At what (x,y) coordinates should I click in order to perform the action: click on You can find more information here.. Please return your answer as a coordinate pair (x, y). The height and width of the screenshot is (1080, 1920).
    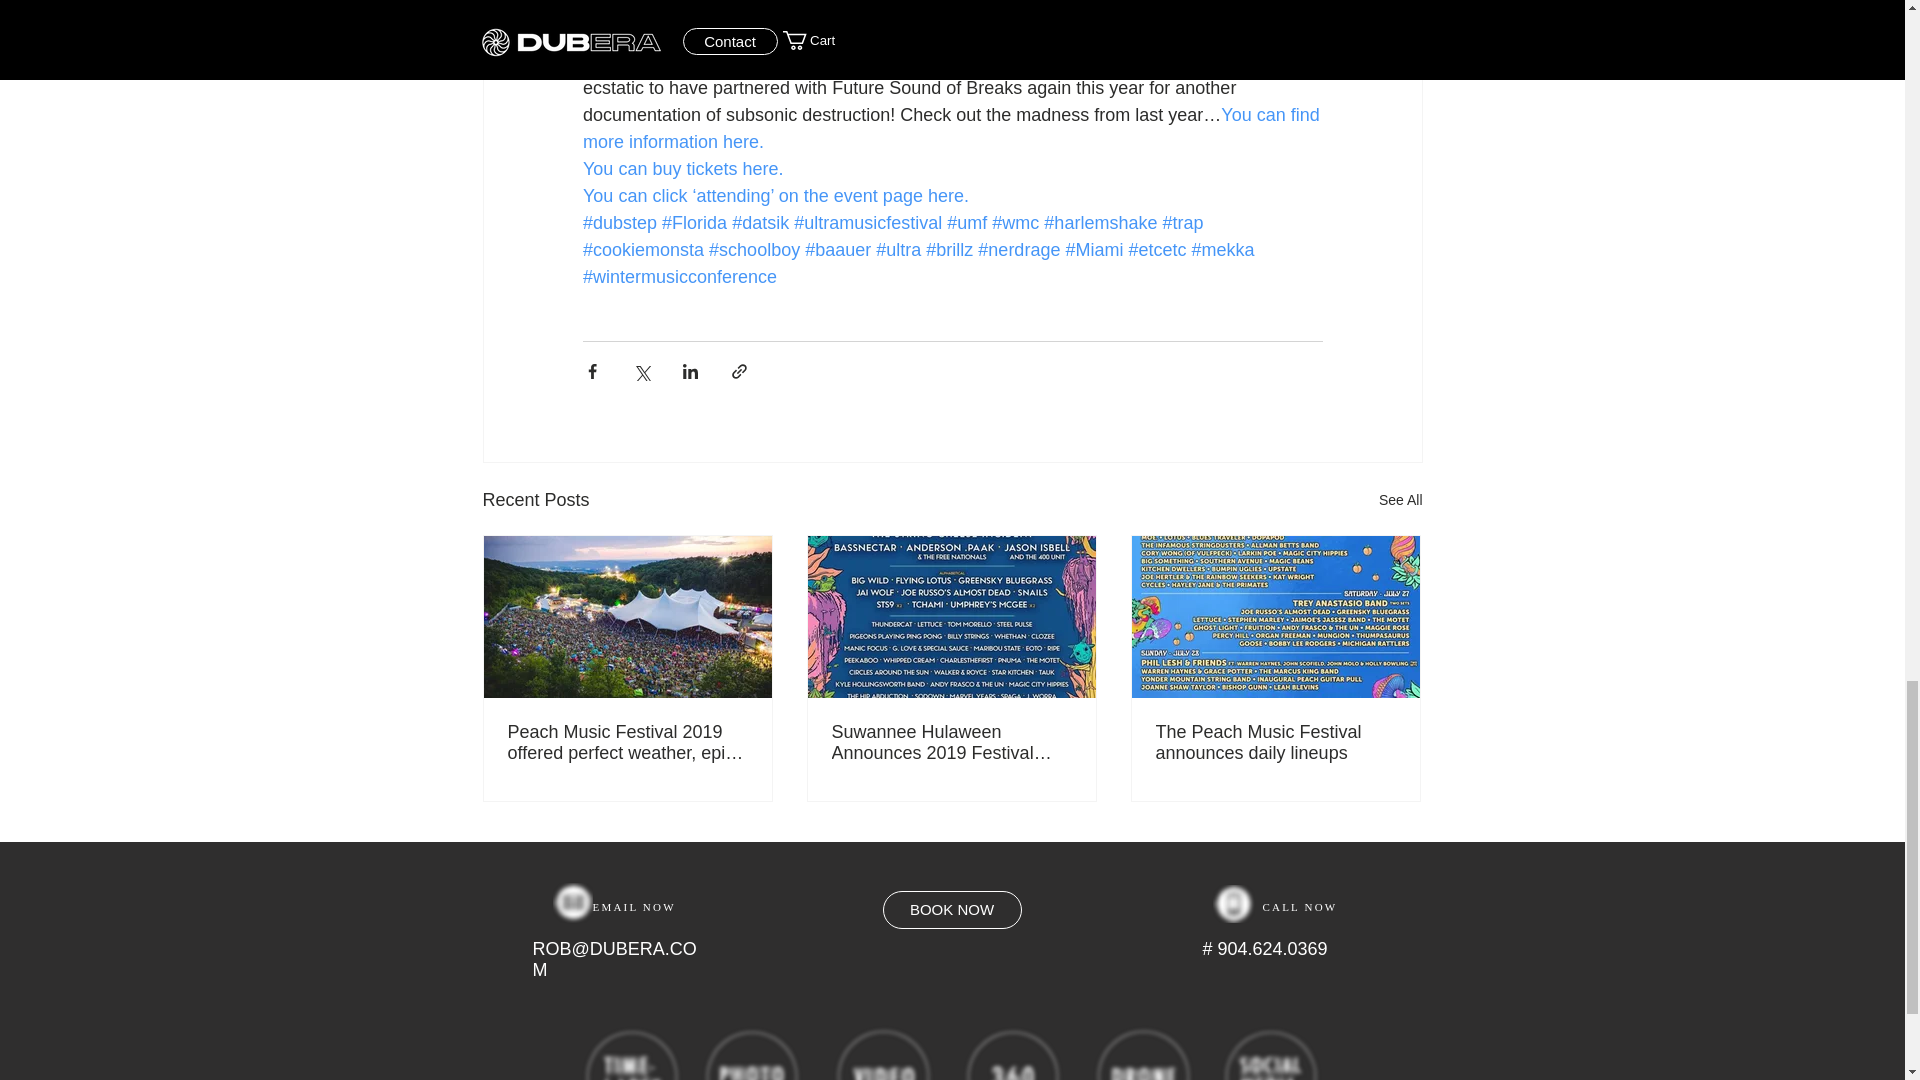
    Looking at the image, I should click on (952, 128).